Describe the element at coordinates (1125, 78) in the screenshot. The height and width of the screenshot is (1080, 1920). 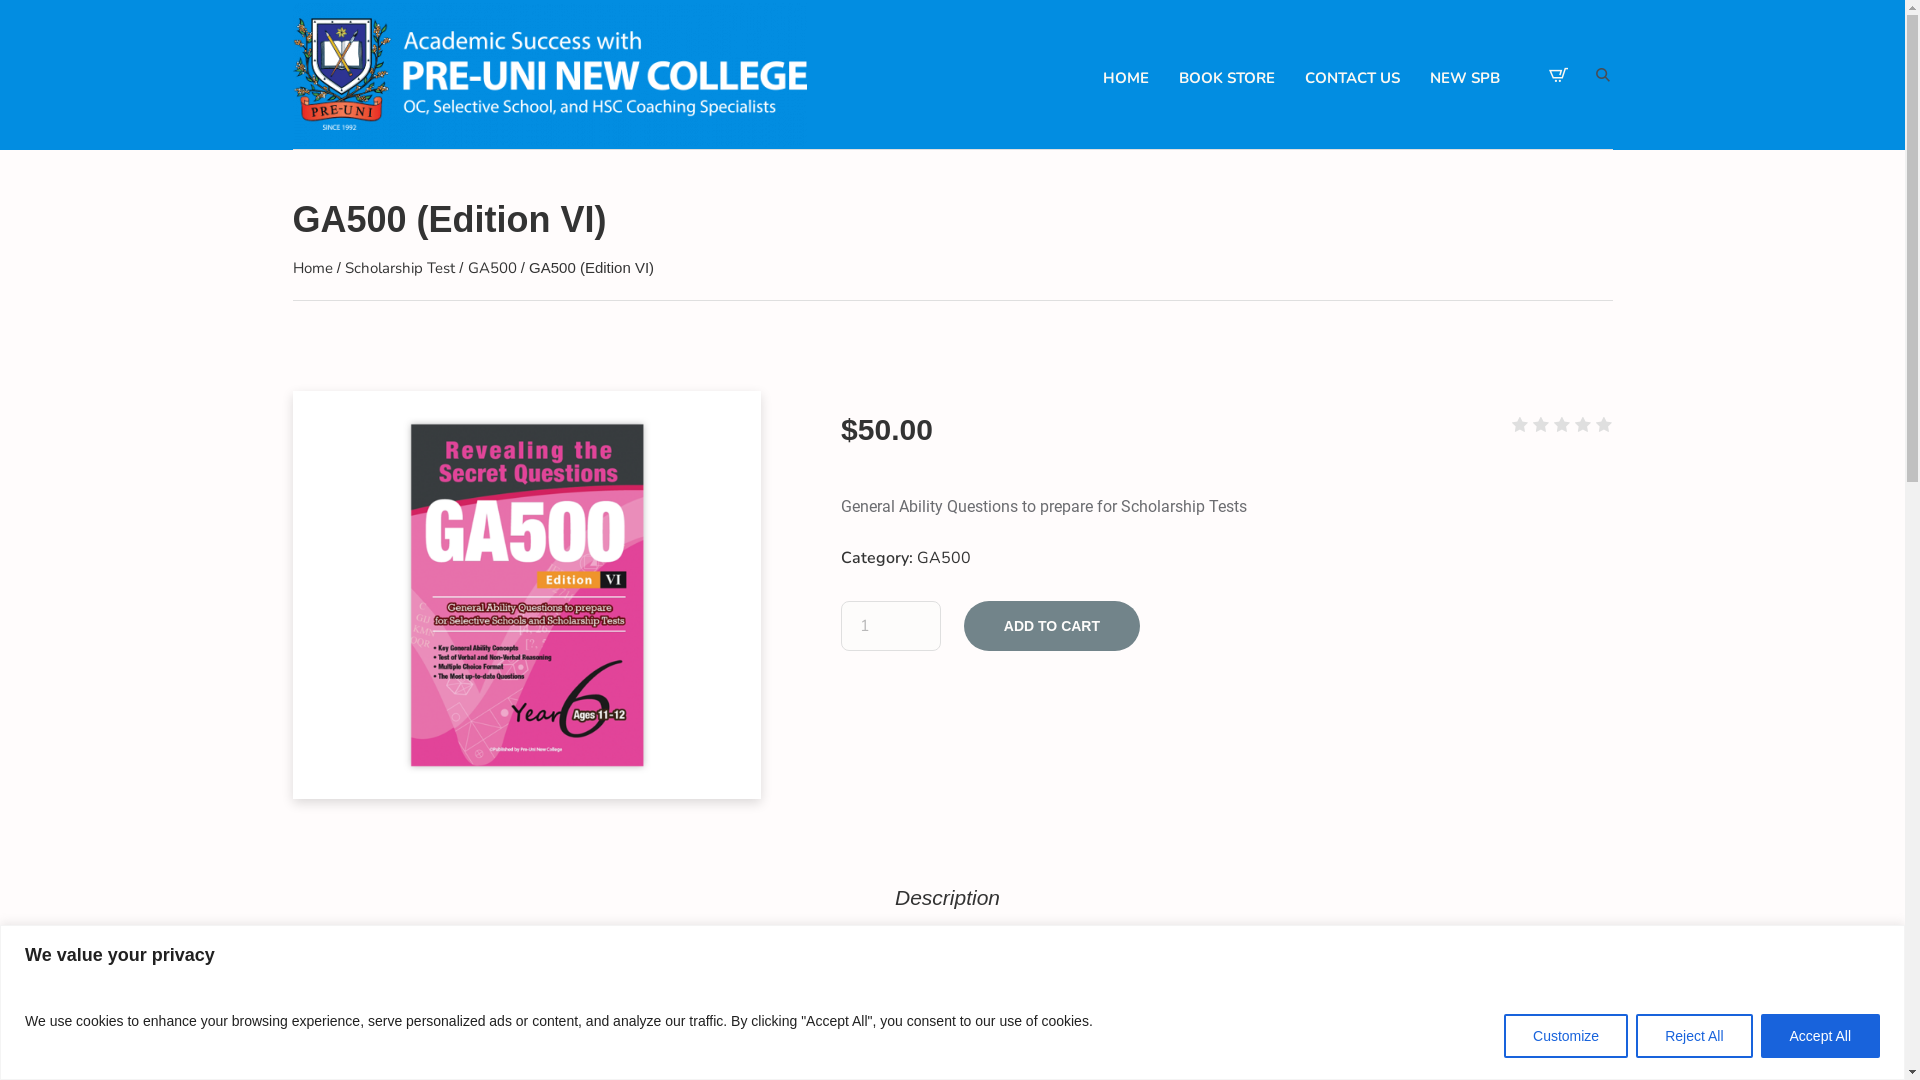
I see `HOME` at that location.